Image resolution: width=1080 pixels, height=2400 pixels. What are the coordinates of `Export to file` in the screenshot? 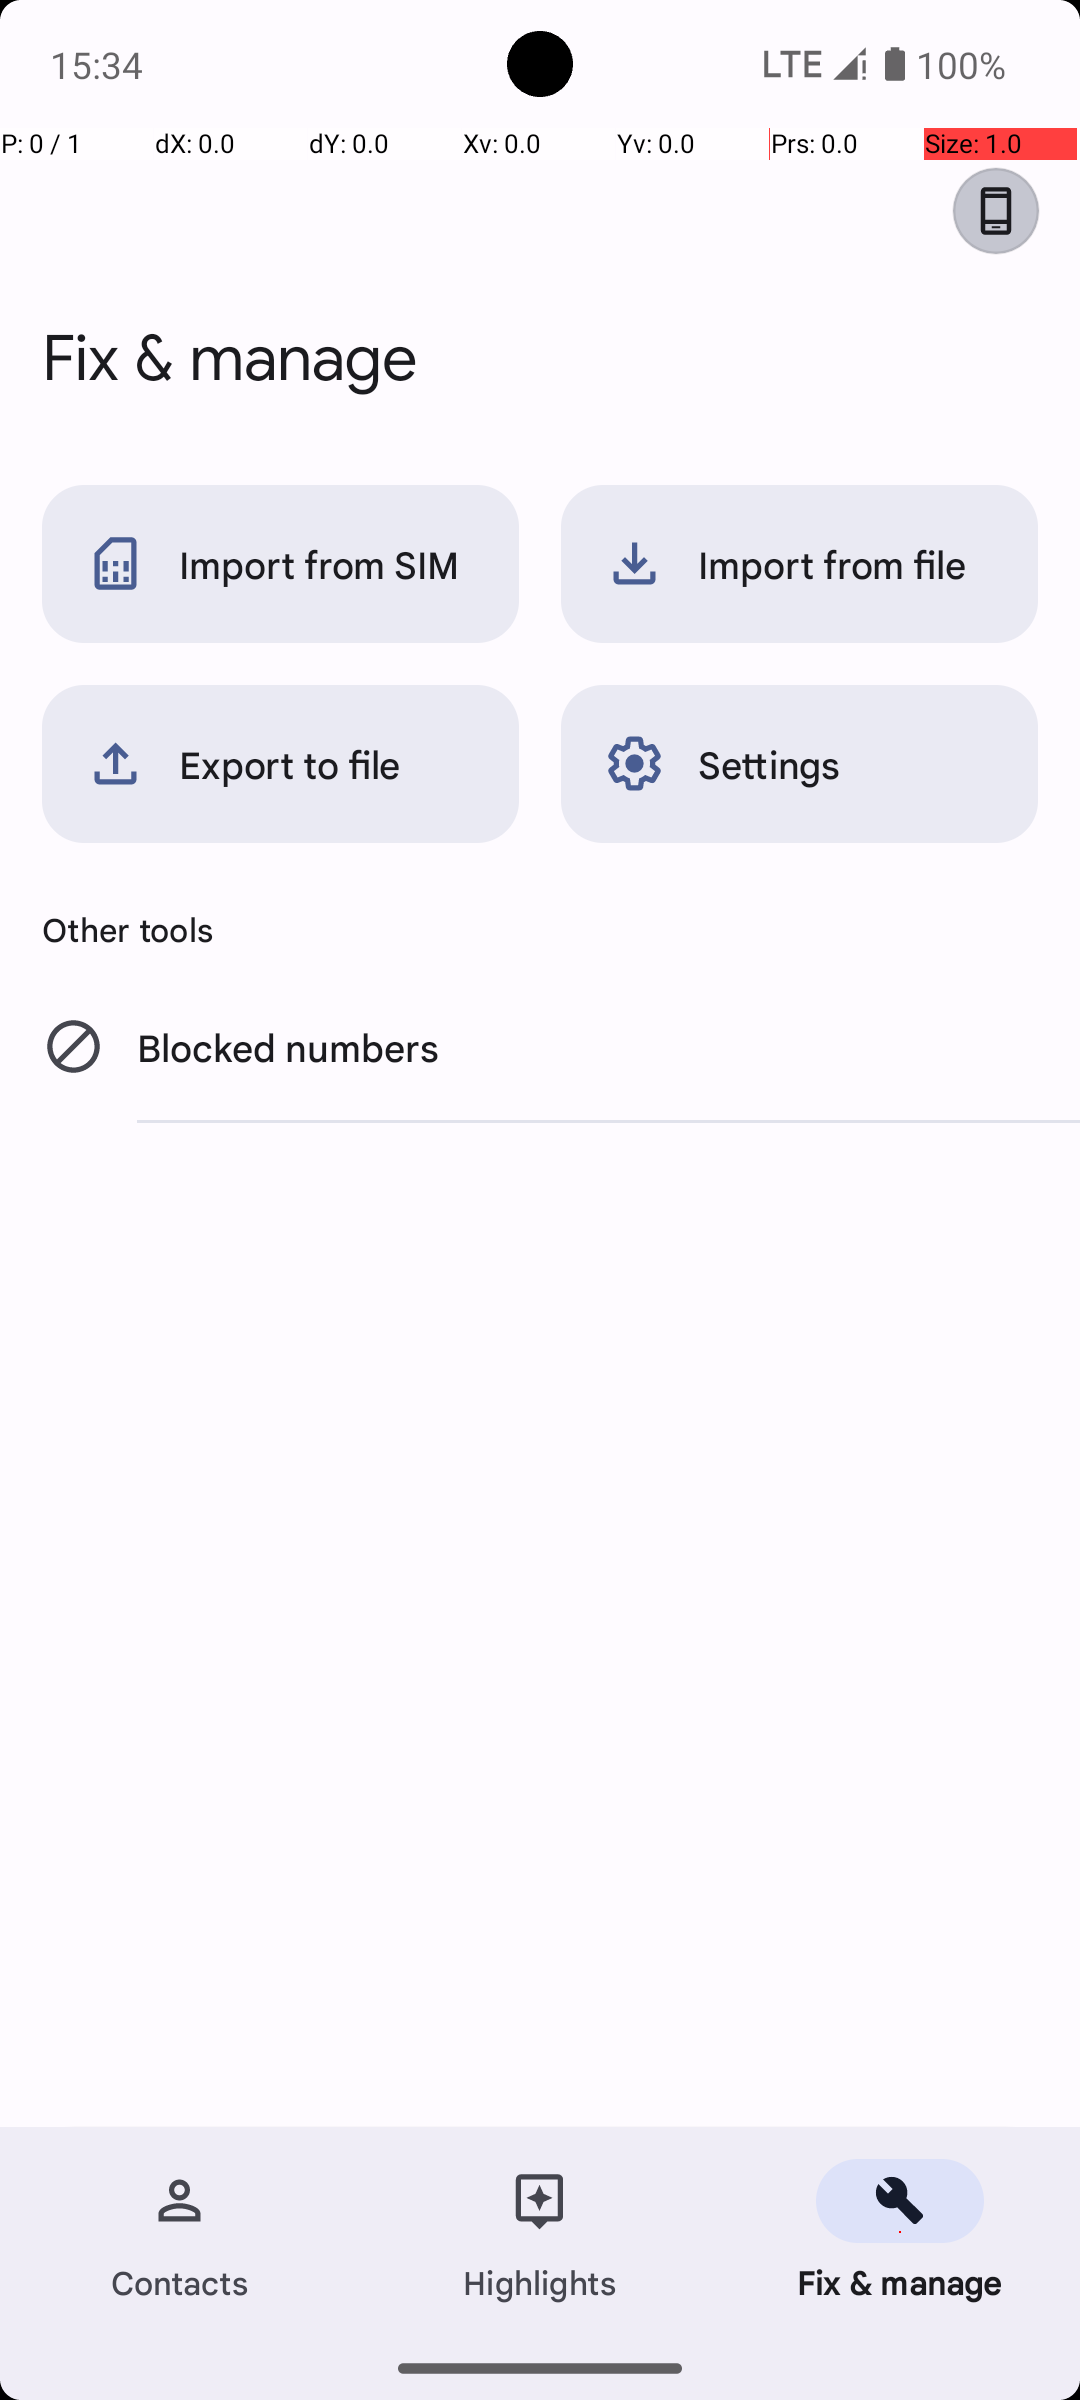 It's located at (280, 764).